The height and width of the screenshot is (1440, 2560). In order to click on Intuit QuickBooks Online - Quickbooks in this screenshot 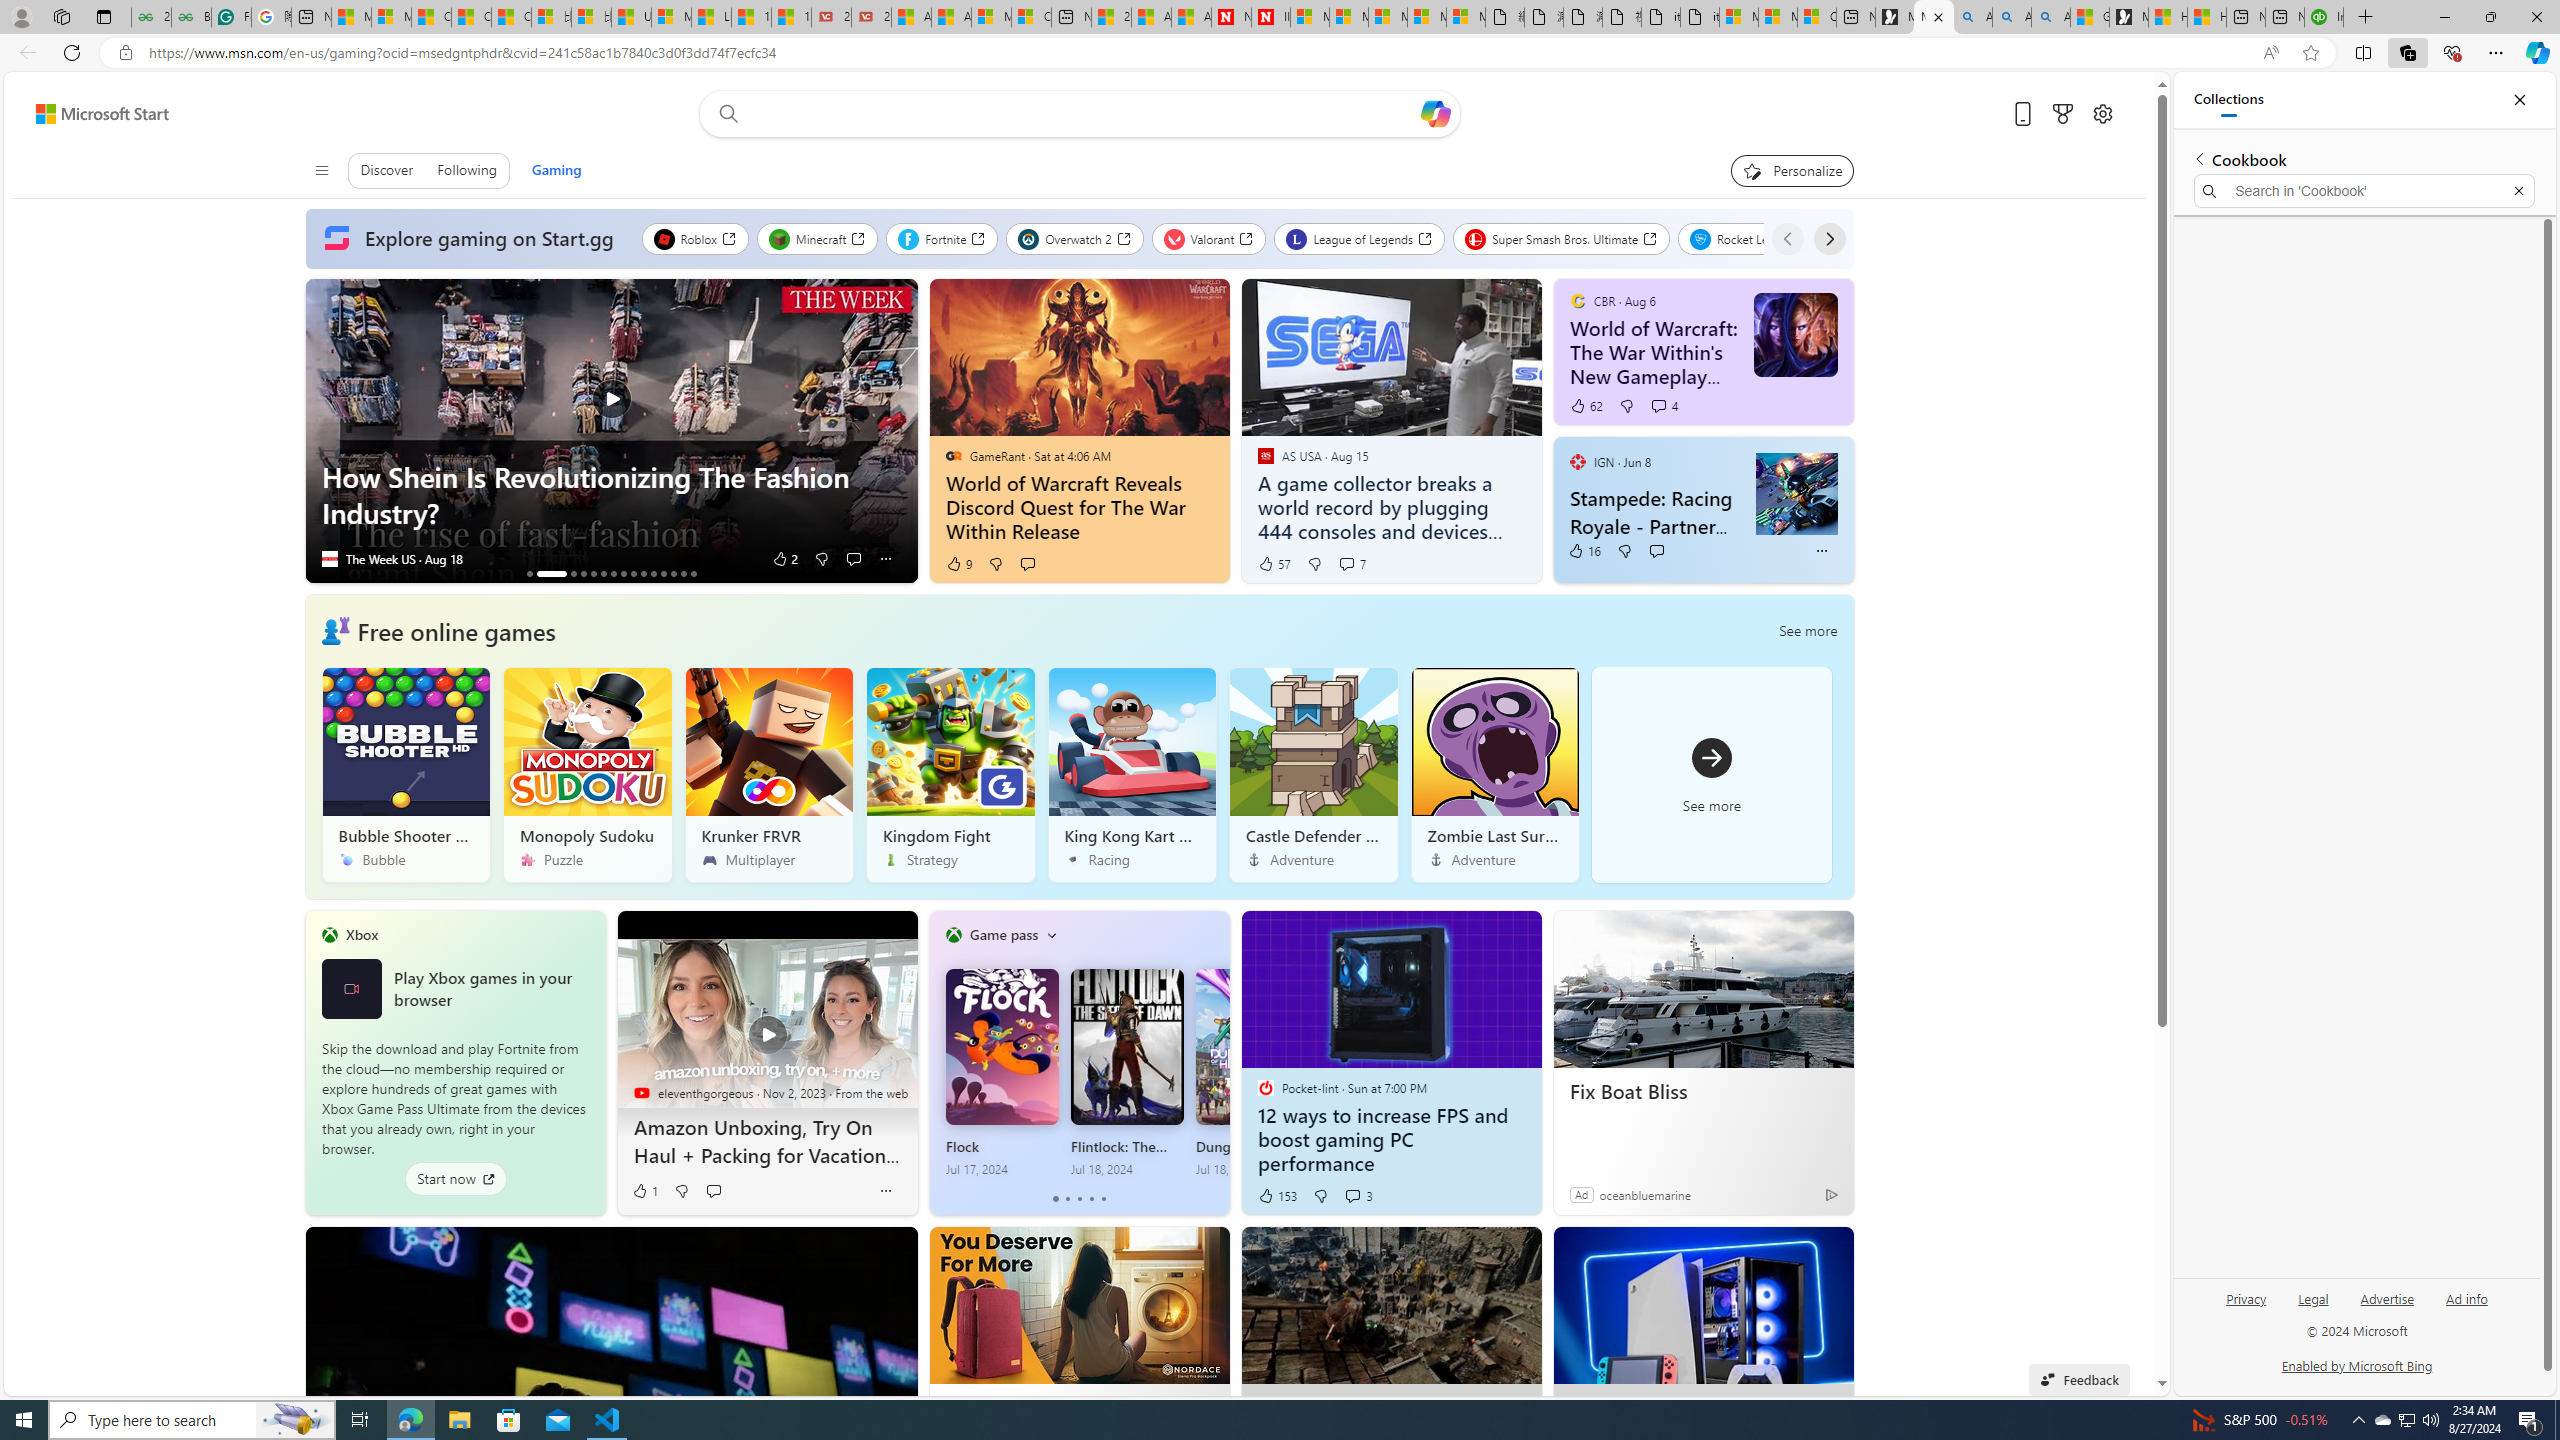, I will do `click(2324, 17)`.